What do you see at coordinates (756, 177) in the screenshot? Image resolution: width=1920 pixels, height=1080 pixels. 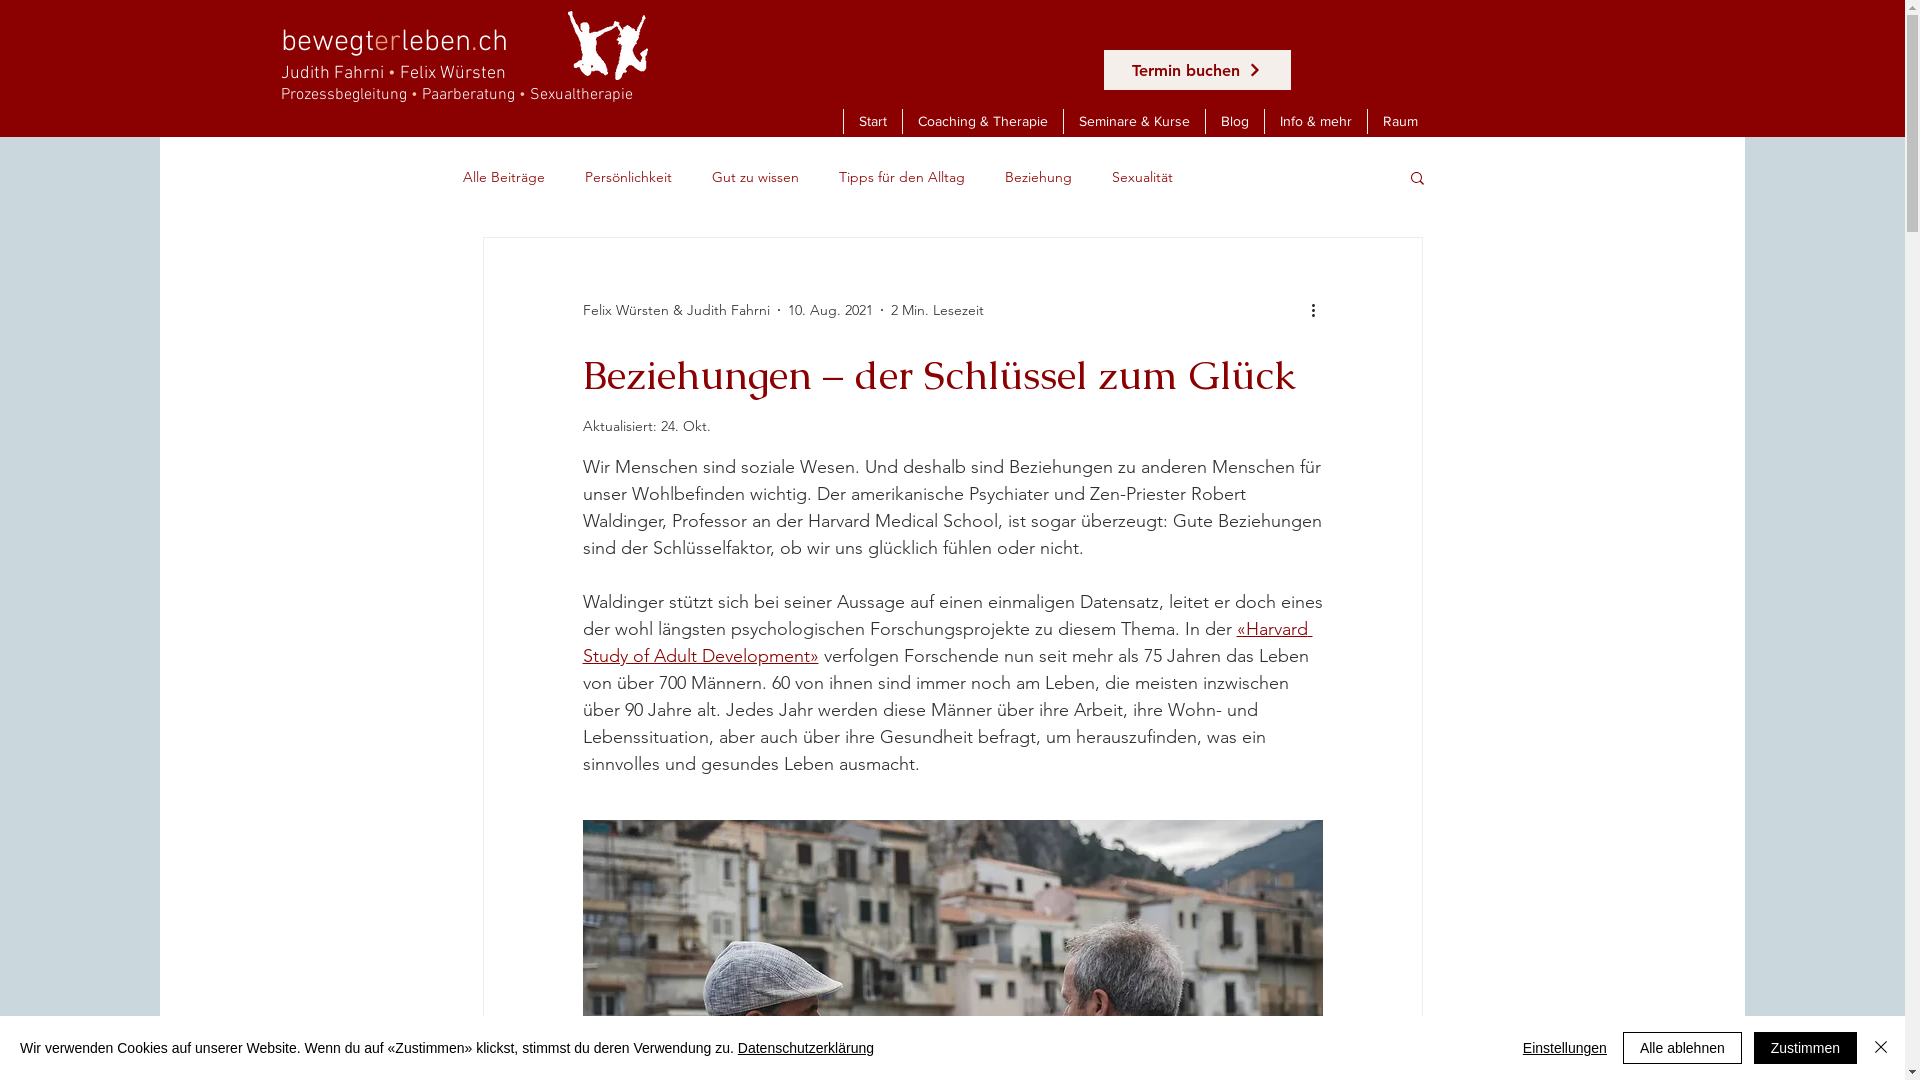 I see `Gut zu wissen` at bounding box center [756, 177].